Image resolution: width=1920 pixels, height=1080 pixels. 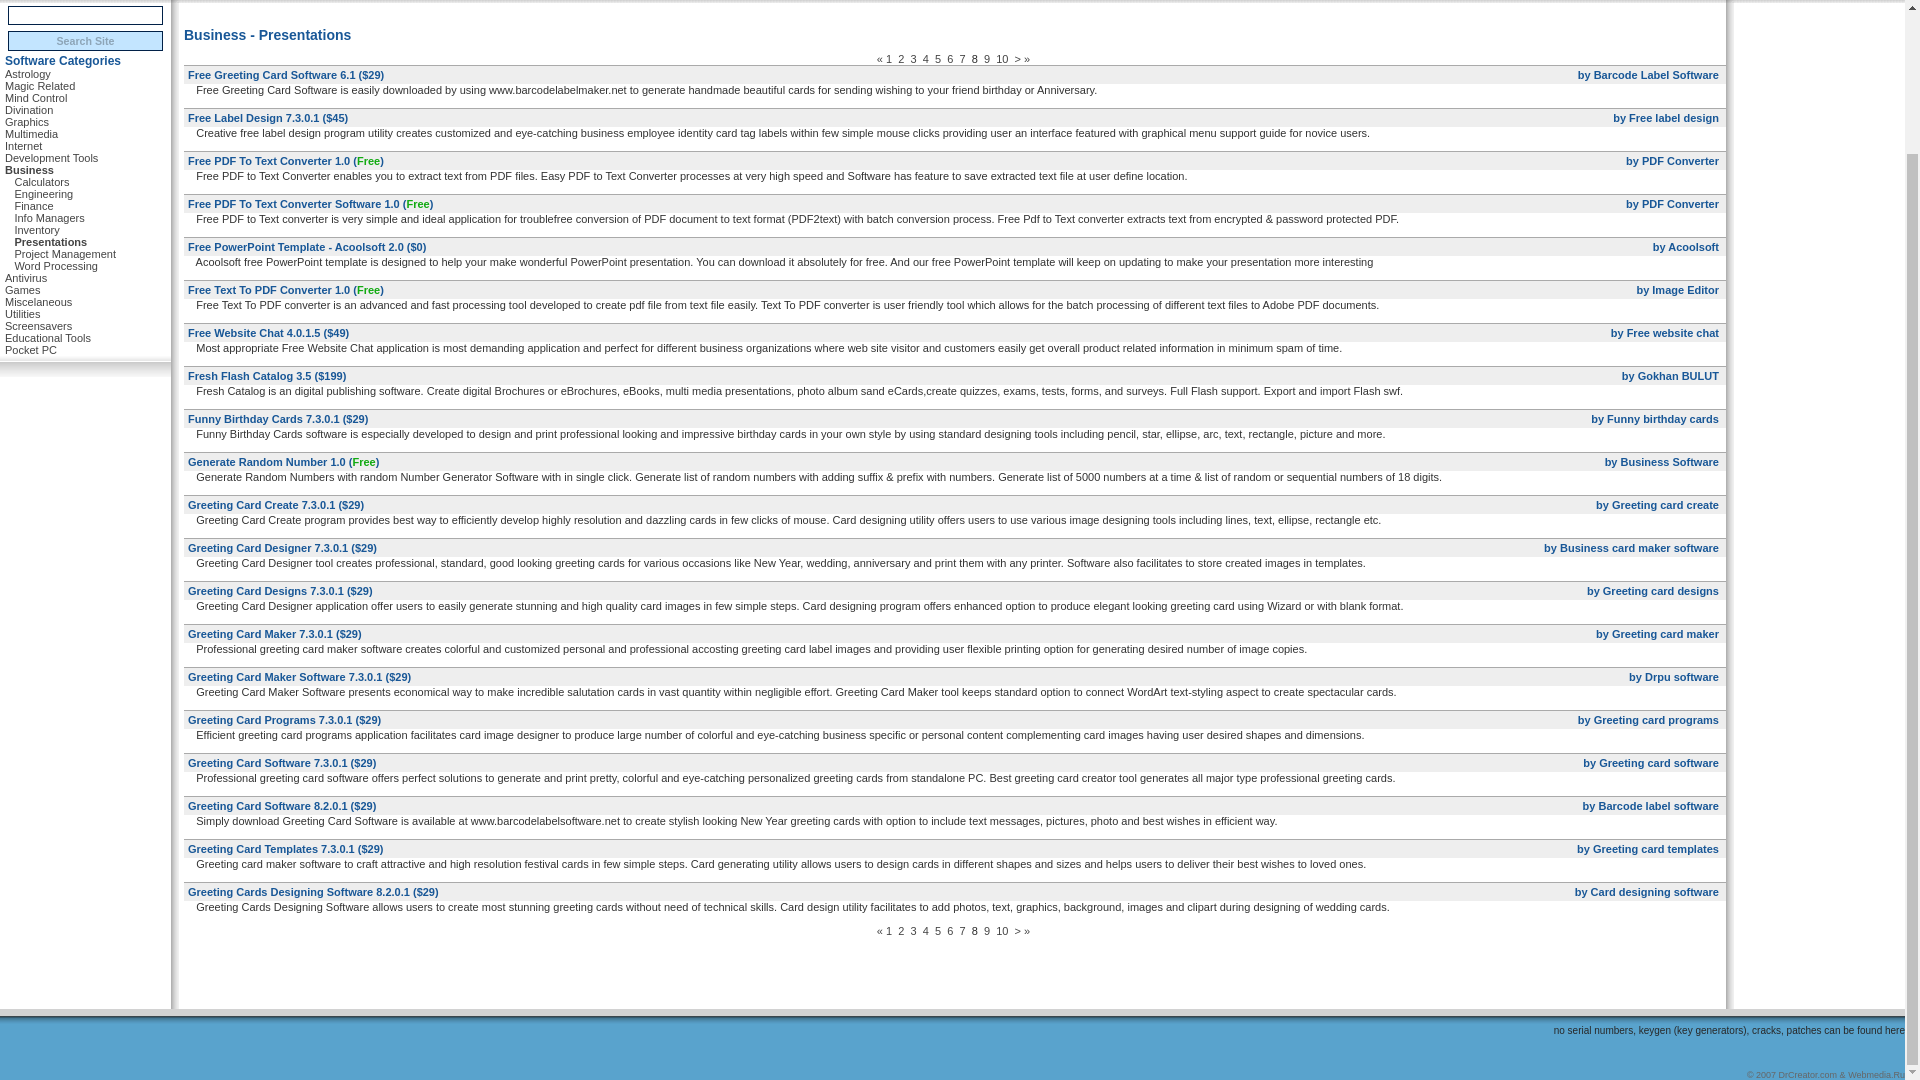 What do you see at coordinates (26, 278) in the screenshot?
I see `Antivirus` at bounding box center [26, 278].